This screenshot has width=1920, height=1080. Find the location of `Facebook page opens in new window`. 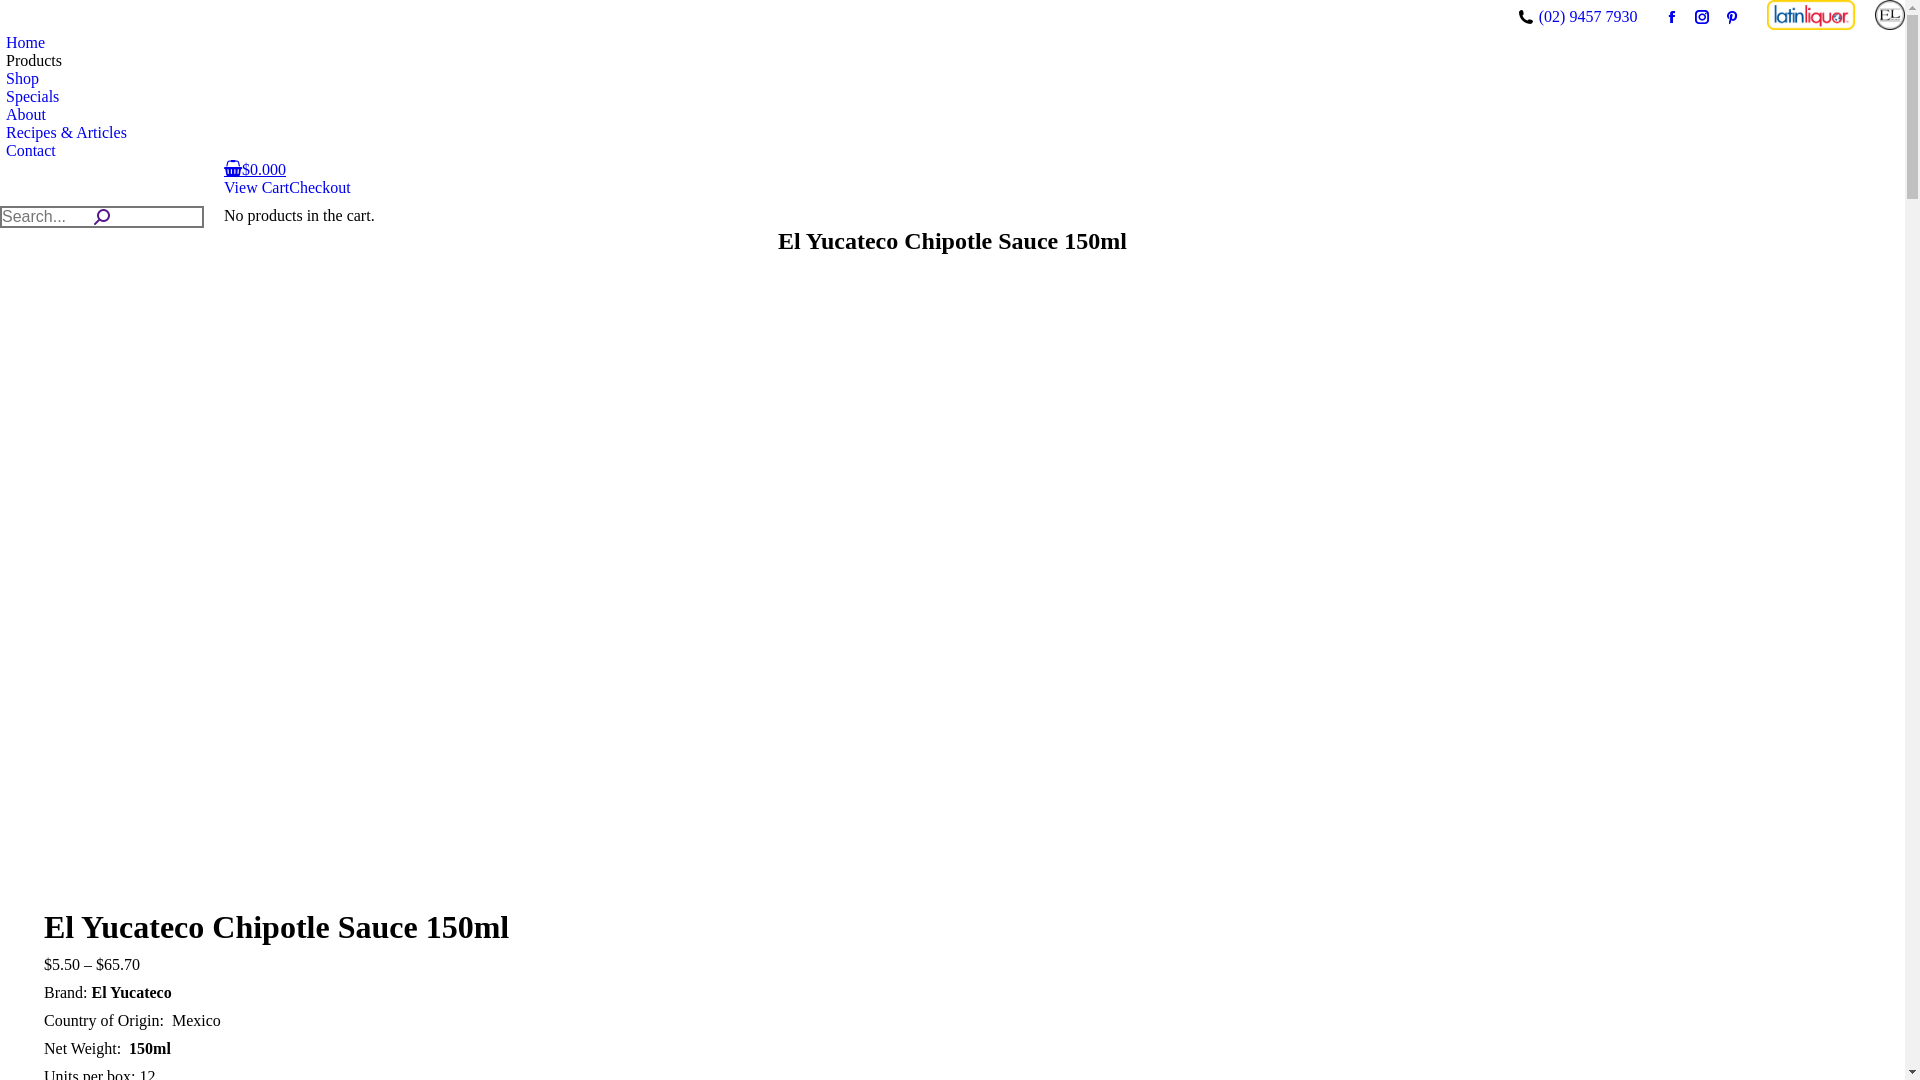

Facebook page opens in new window is located at coordinates (1672, 17).